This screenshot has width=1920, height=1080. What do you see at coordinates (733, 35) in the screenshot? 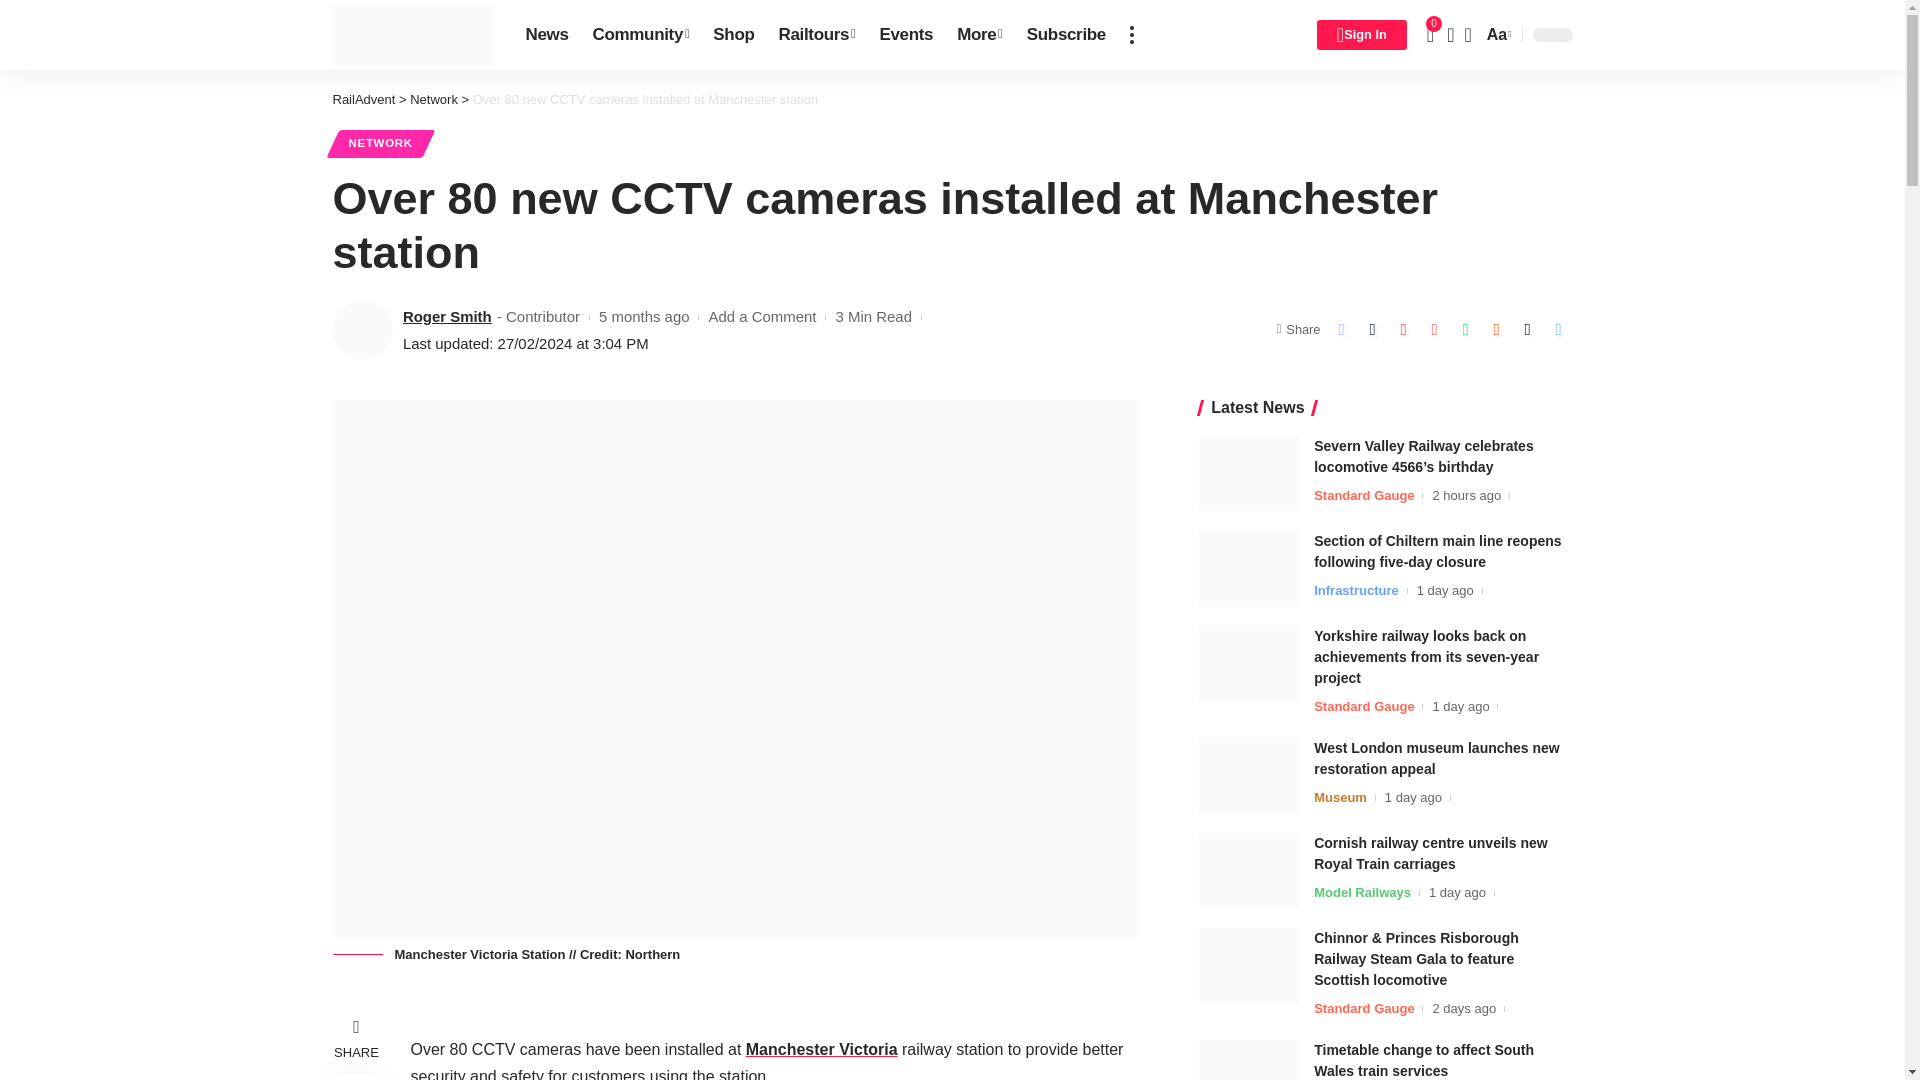
I see `Shop` at bounding box center [733, 35].